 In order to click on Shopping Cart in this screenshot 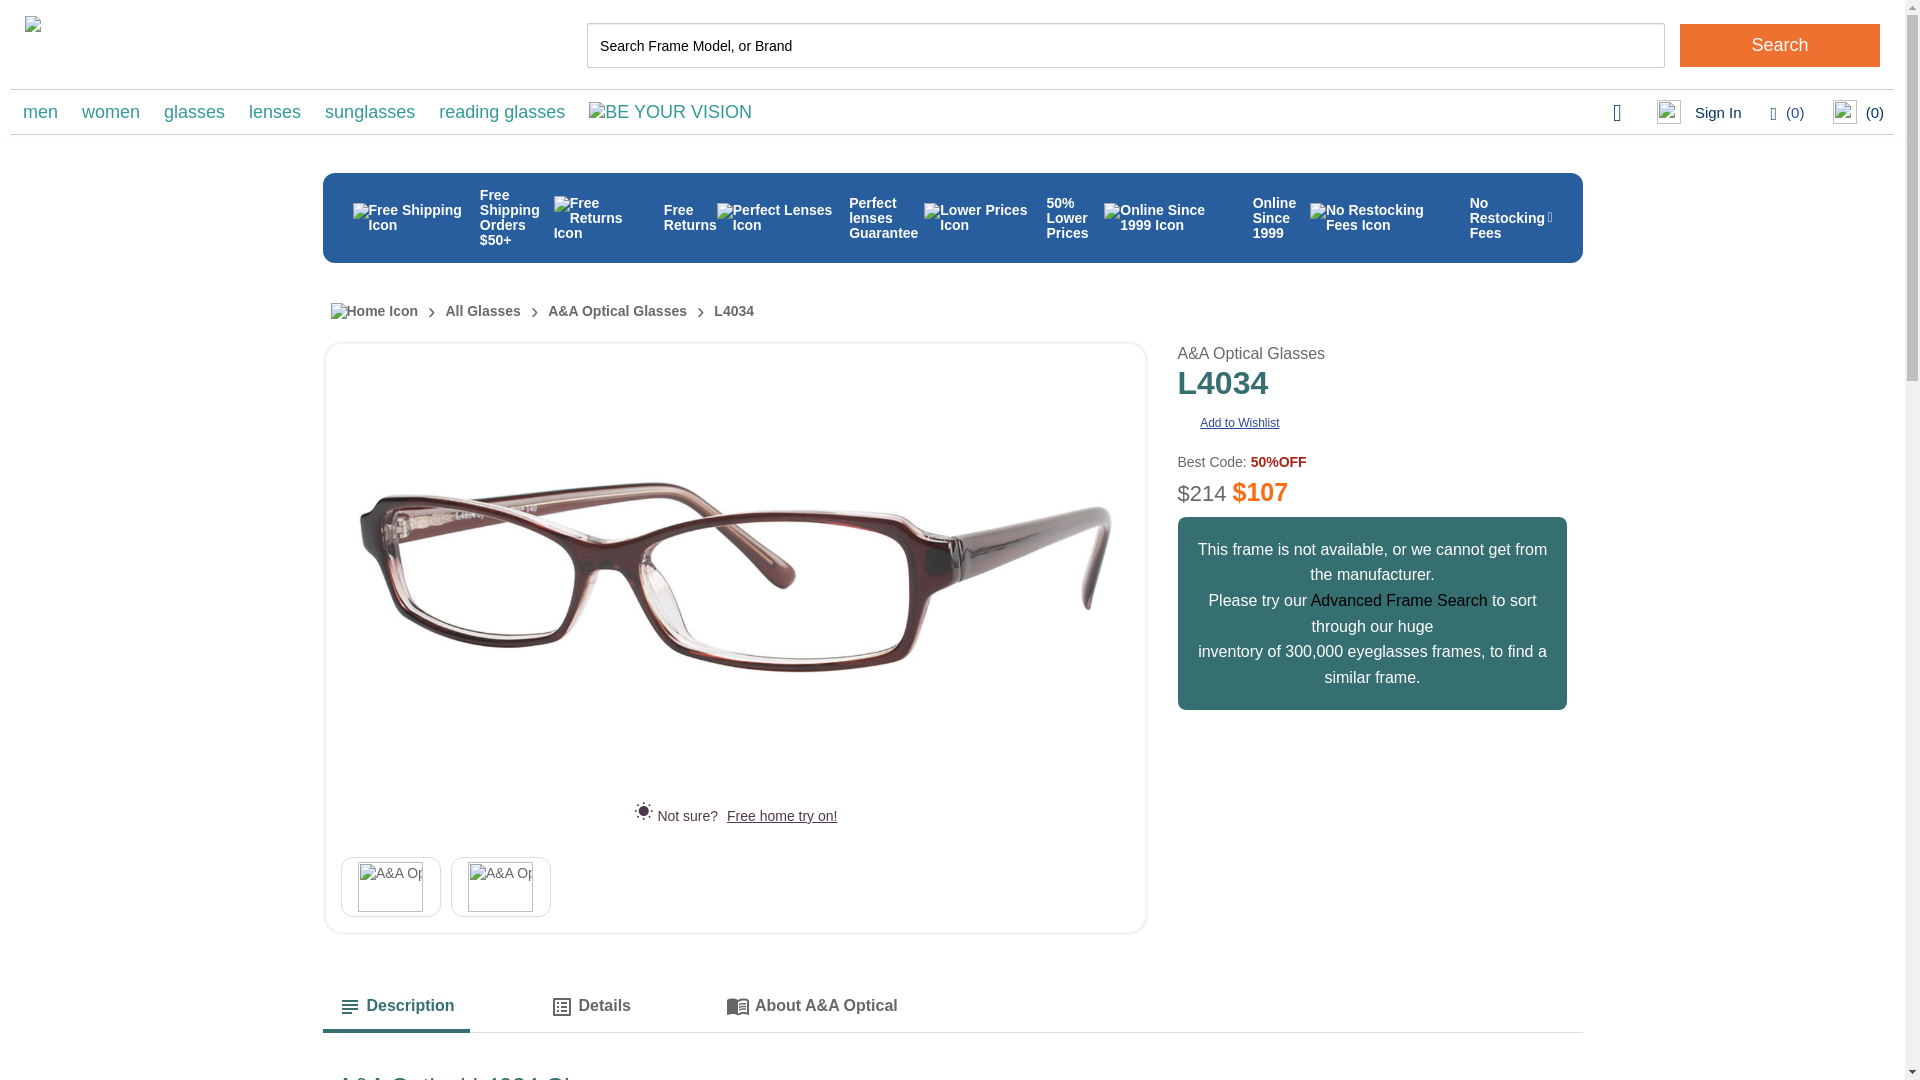, I will do `click(1858, 114)`.